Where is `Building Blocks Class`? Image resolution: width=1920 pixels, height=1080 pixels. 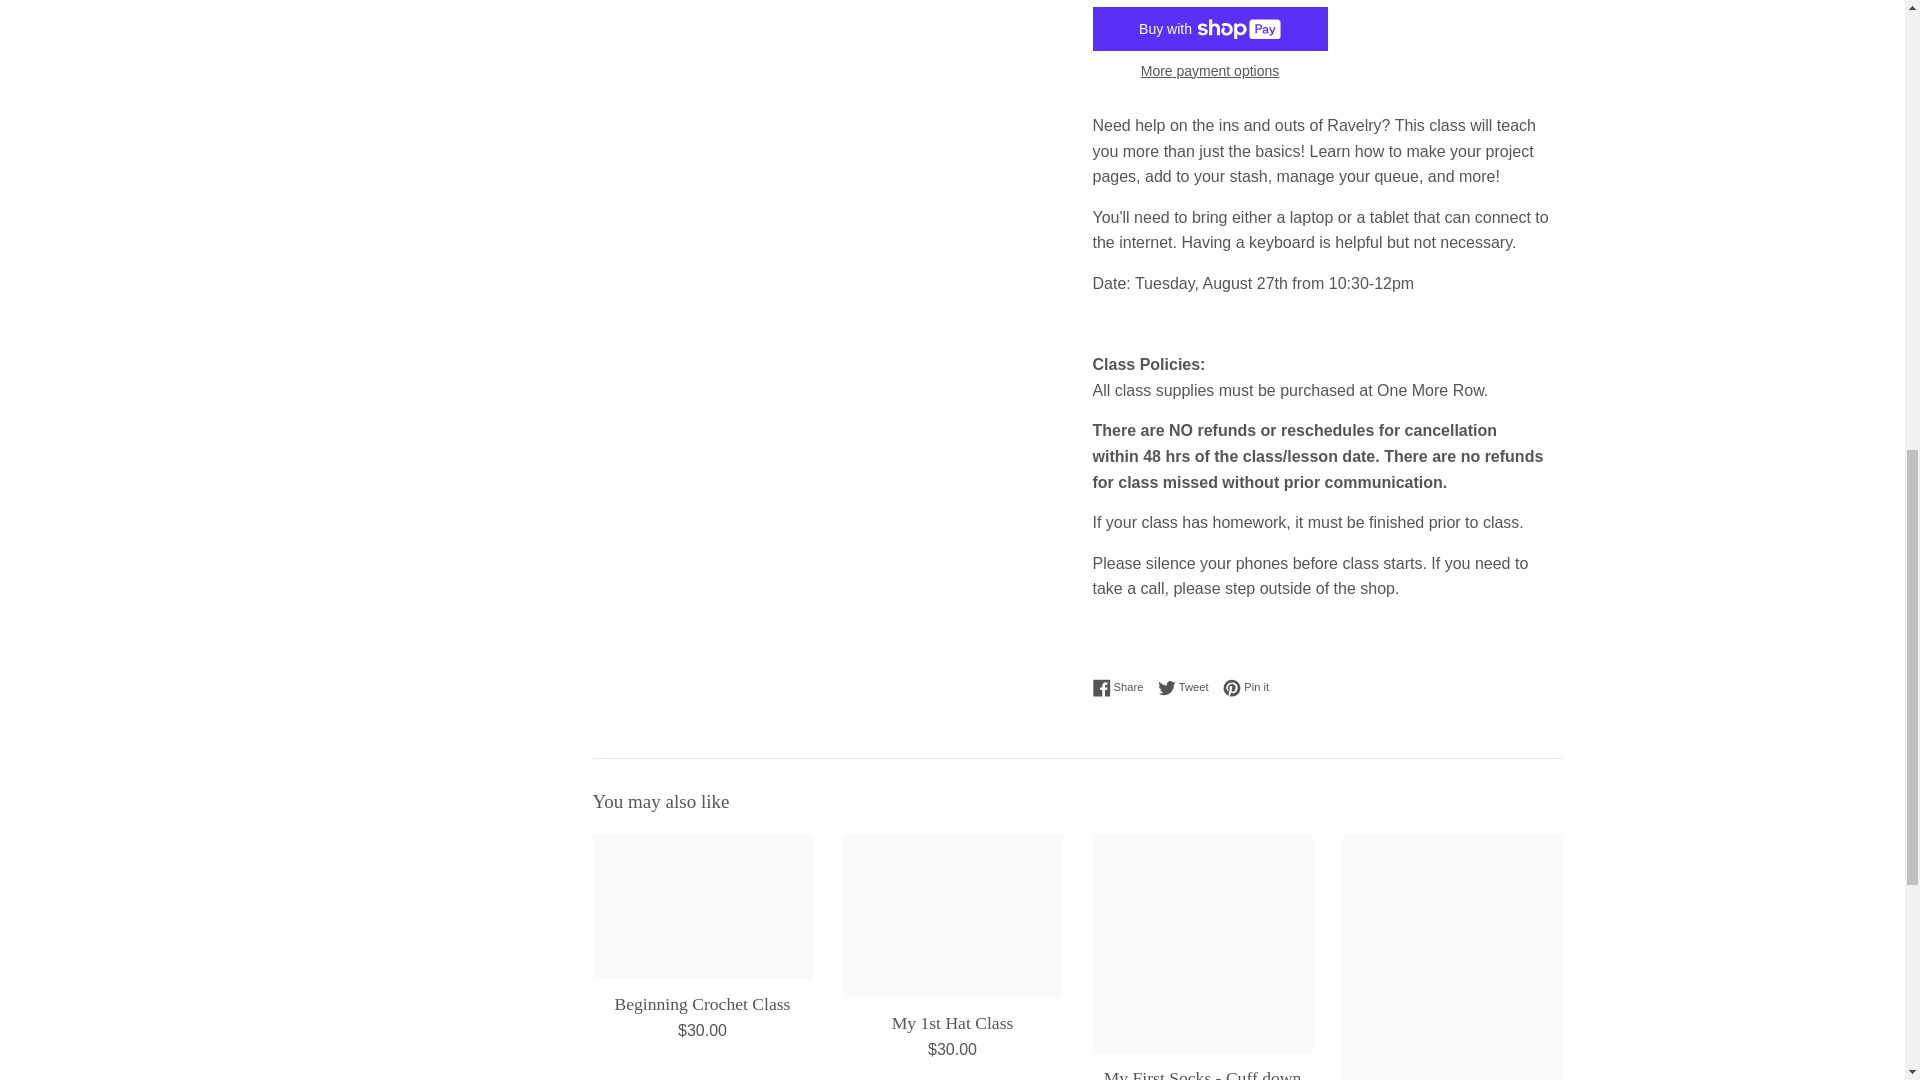 Building Blocks Class is located at coordinates (1452, 956).